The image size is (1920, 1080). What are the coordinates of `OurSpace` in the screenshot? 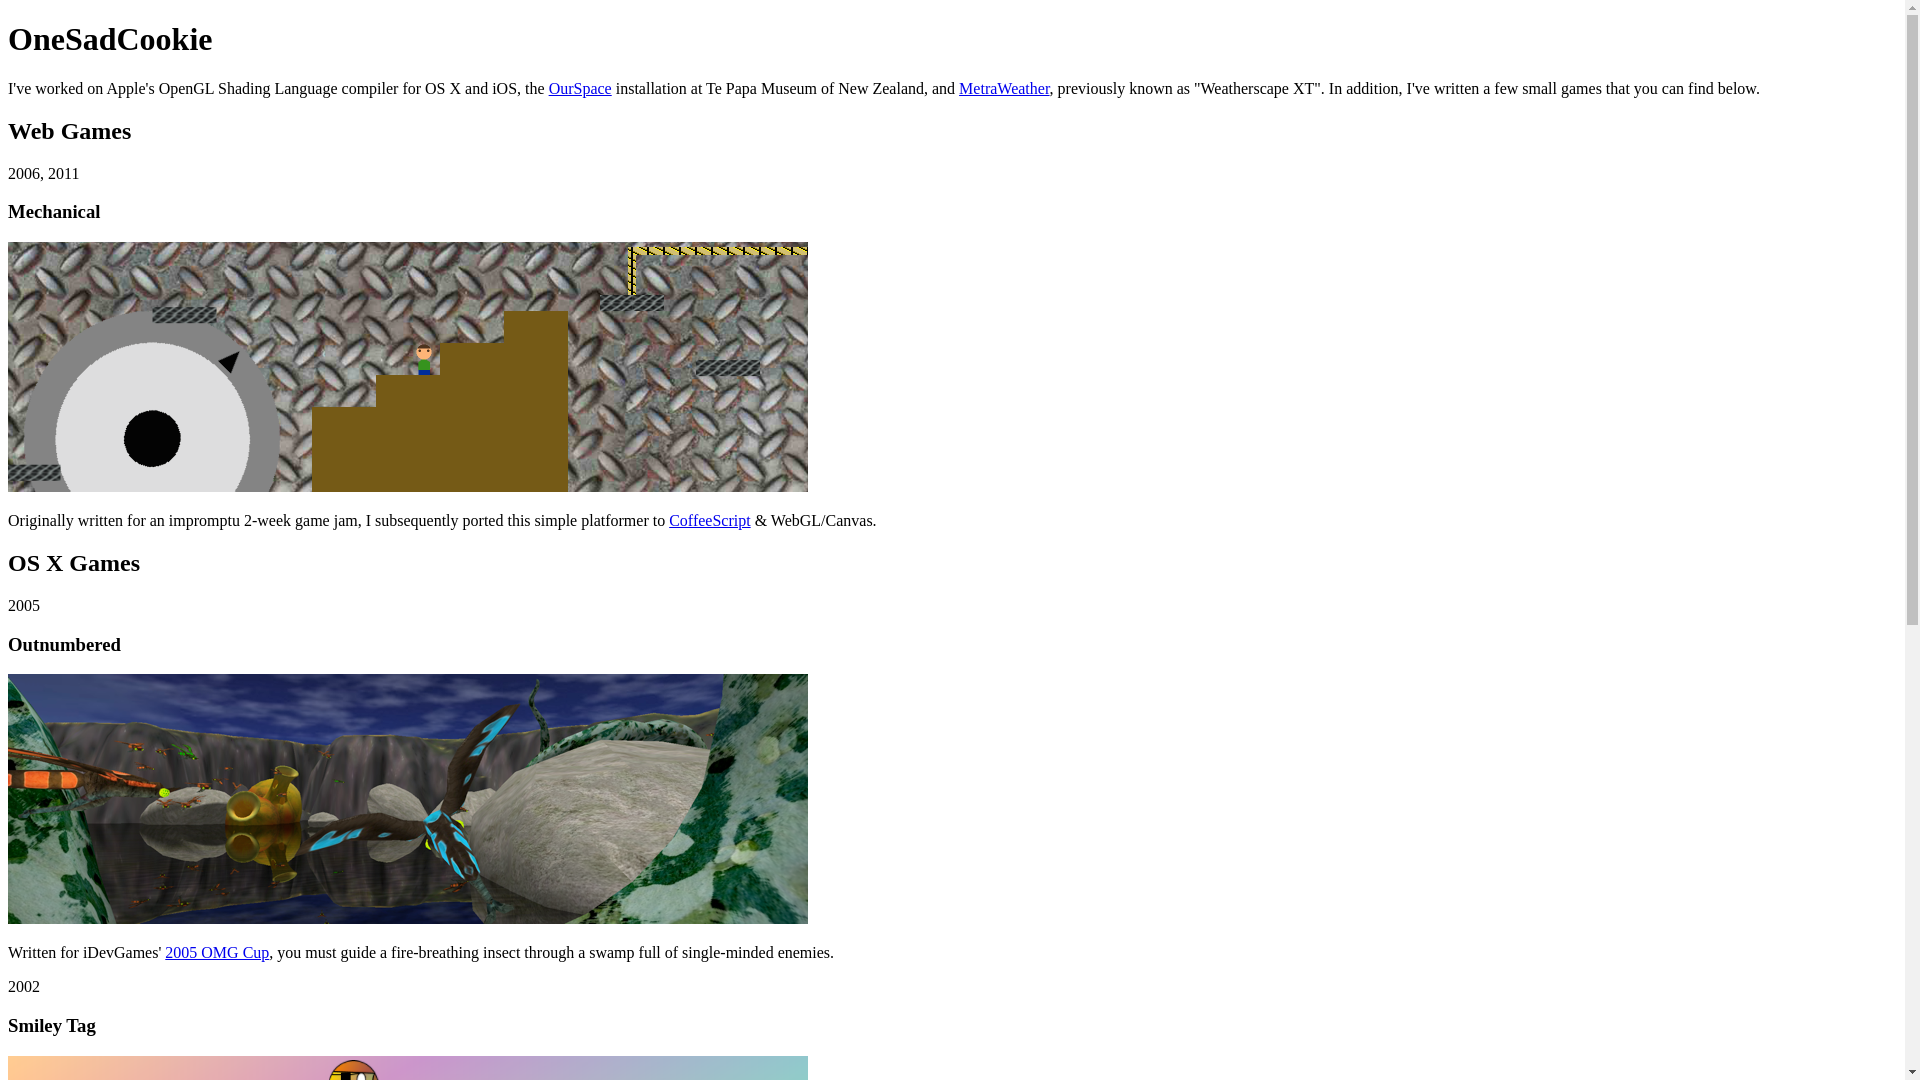 It's located at (580, 88).